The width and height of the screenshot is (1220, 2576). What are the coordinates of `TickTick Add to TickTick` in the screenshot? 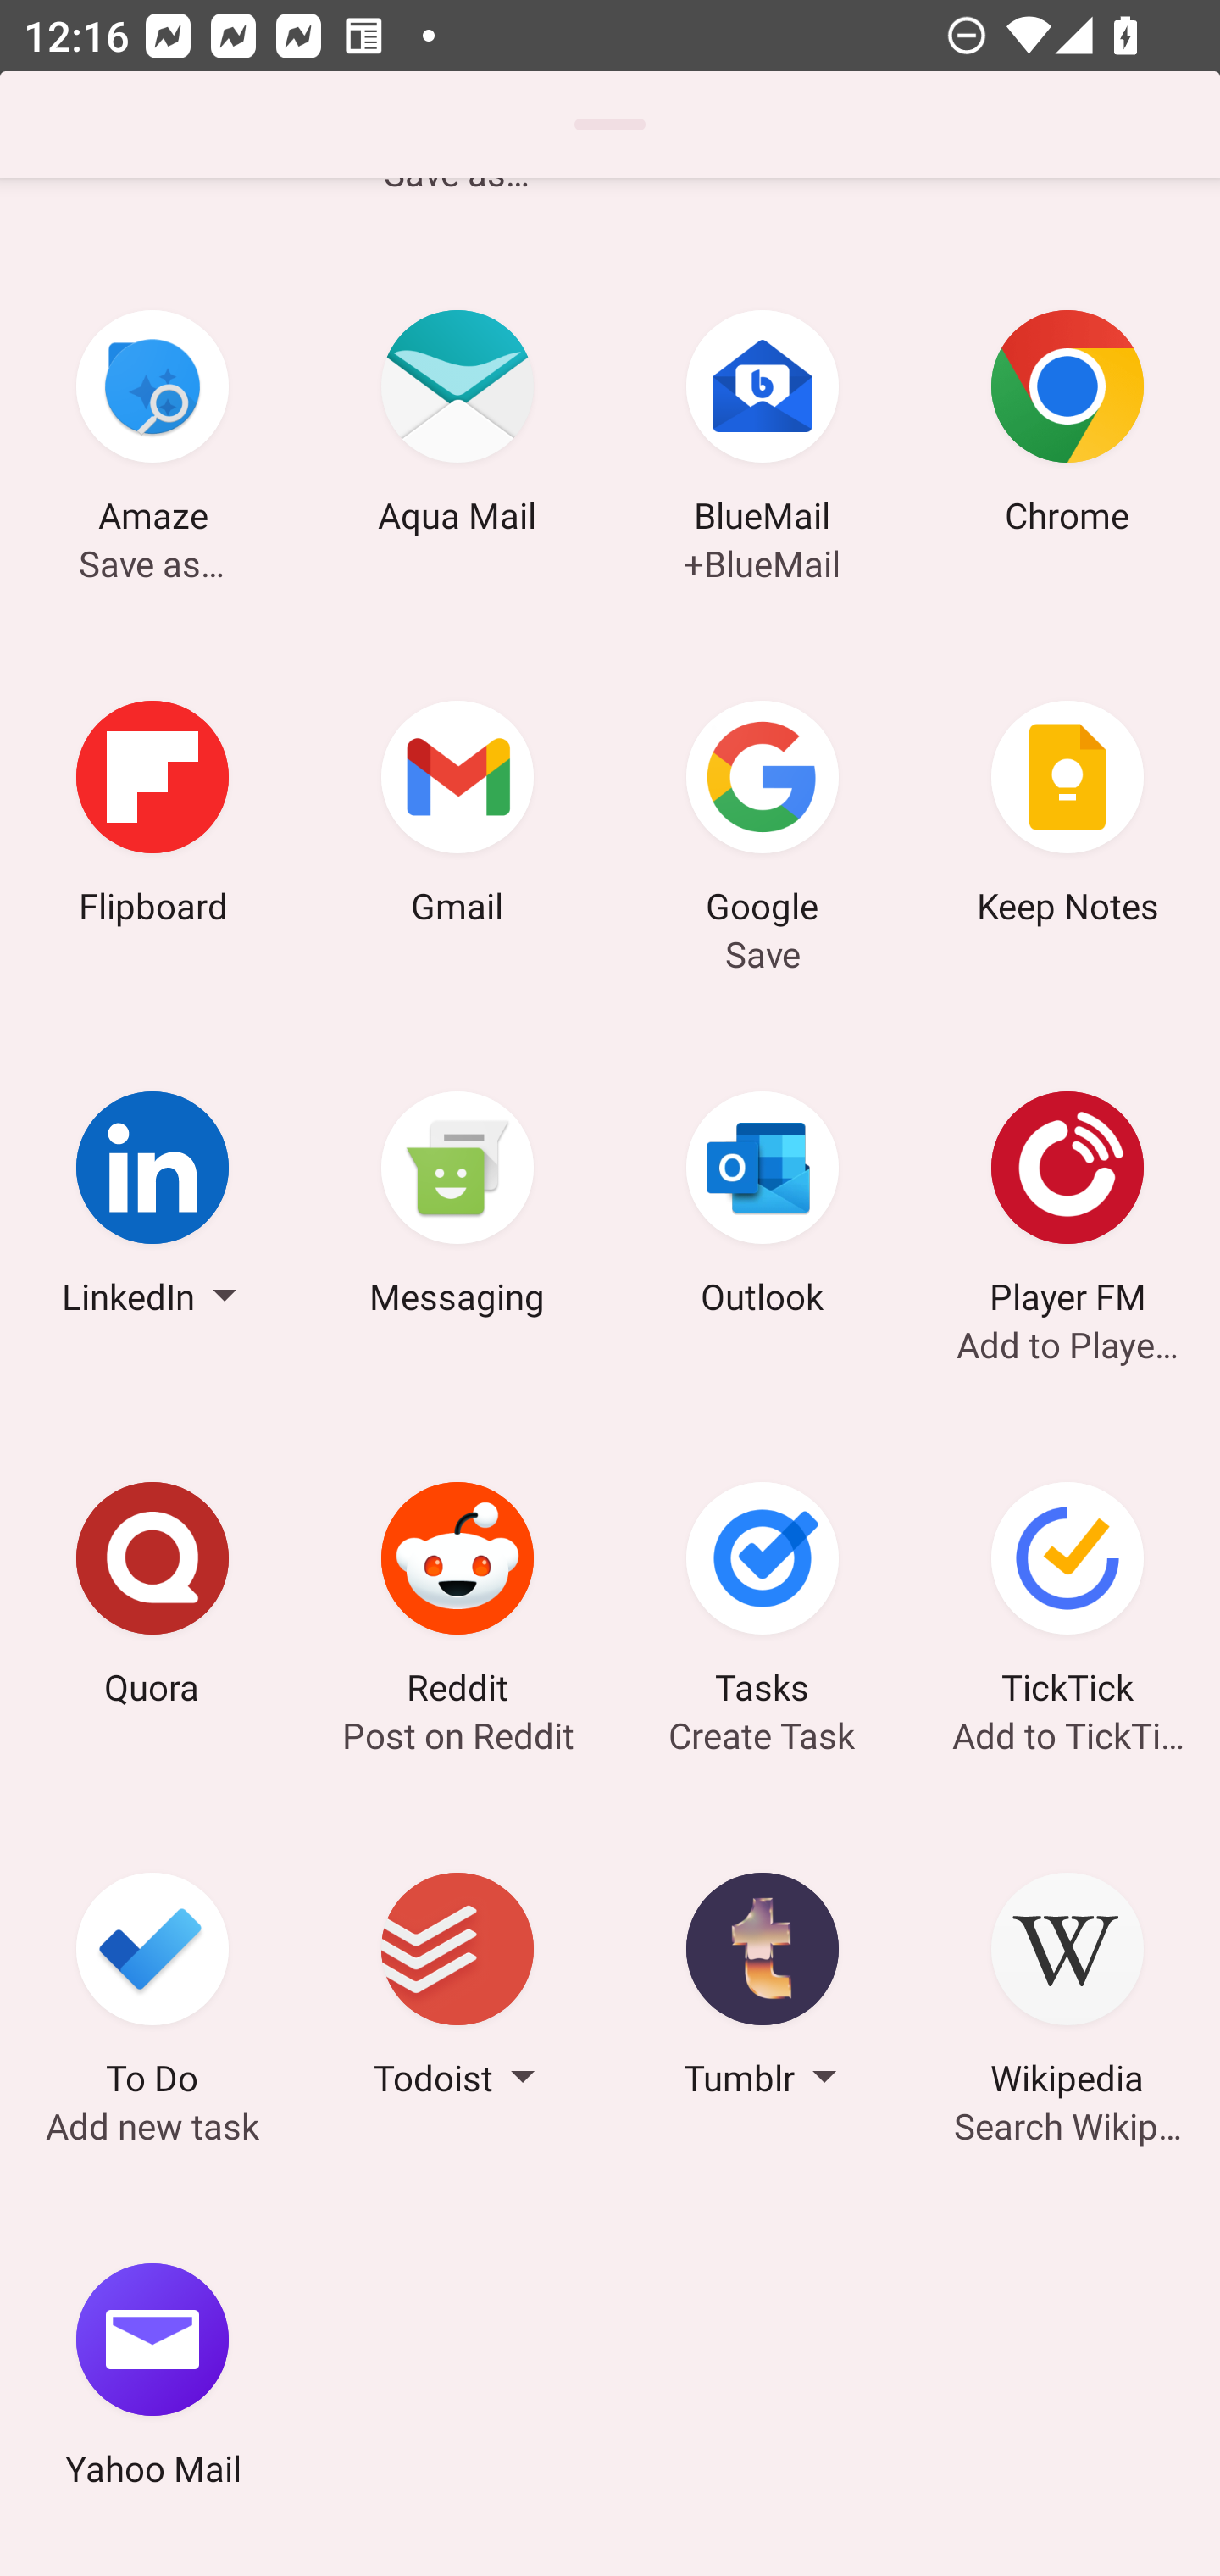 It's located at (1067, 1599).